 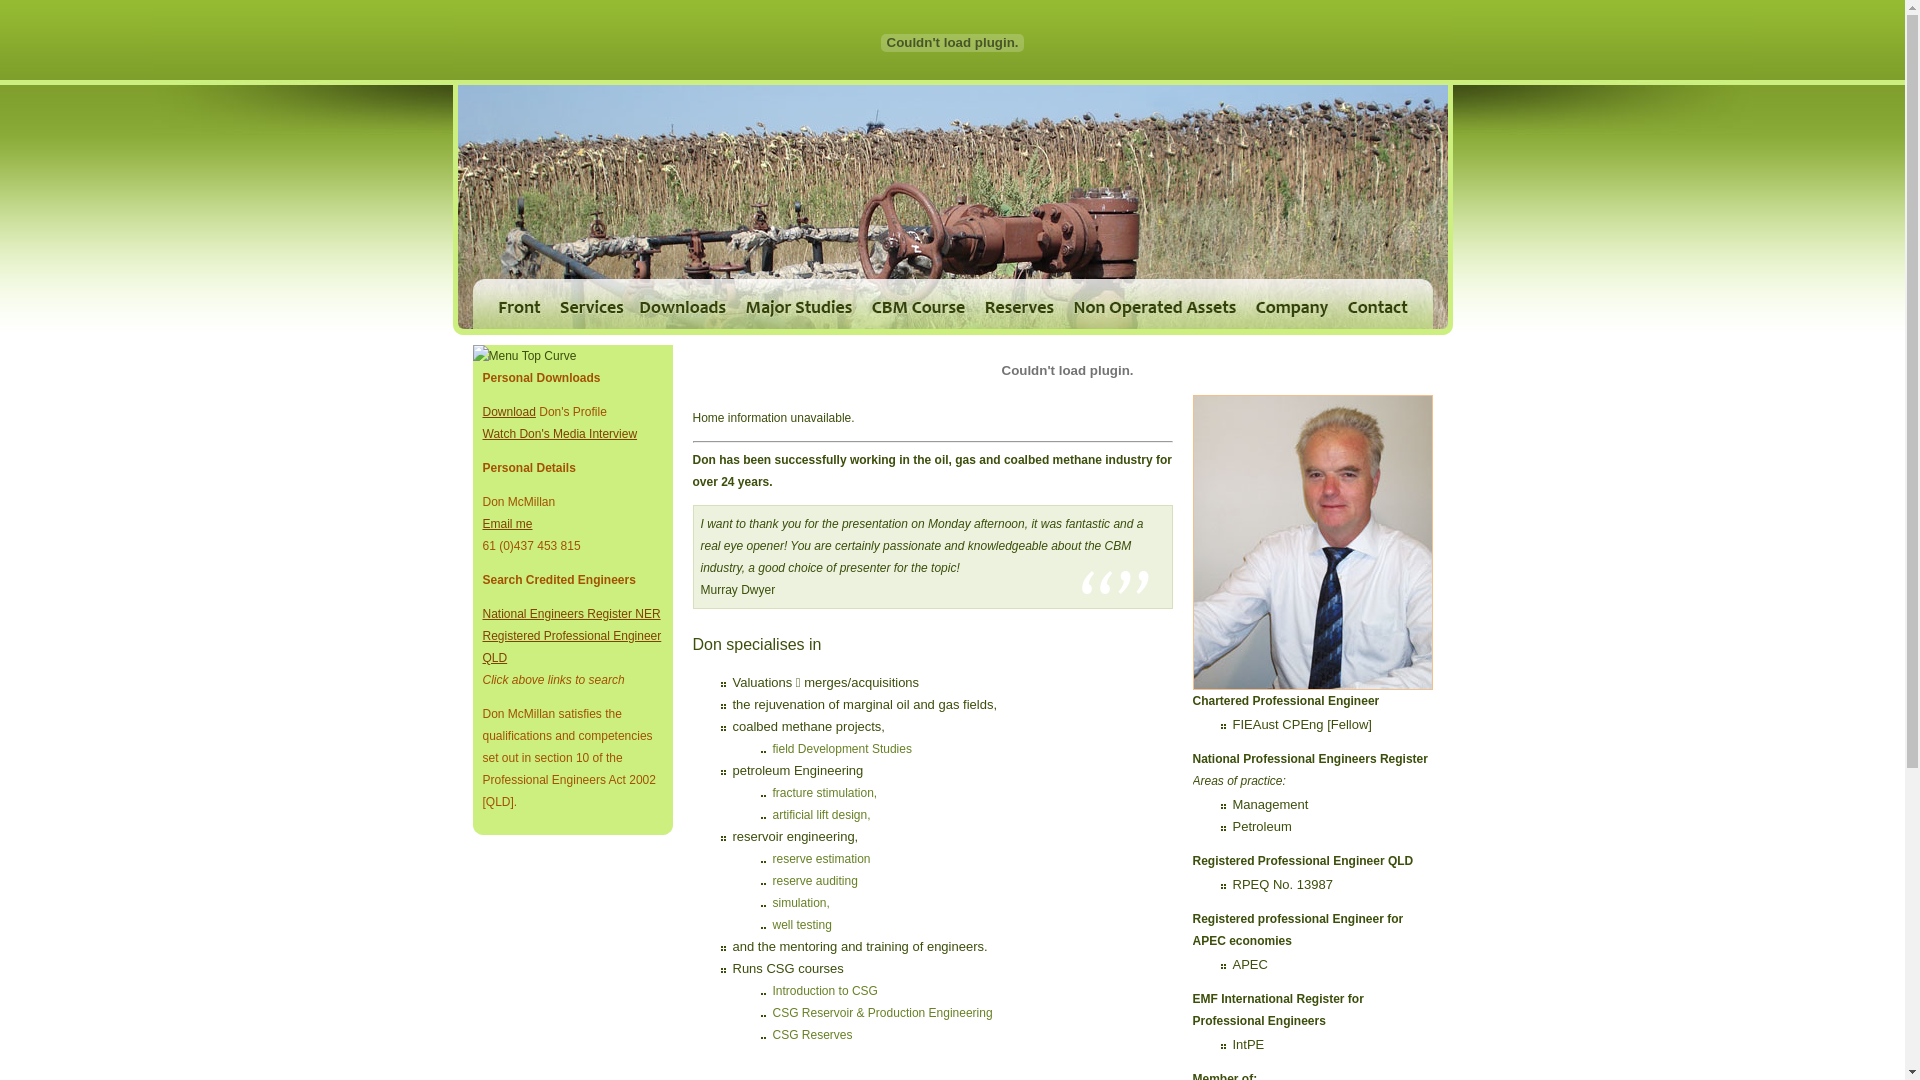 I want to click on Download, so click(x=508, y=412).